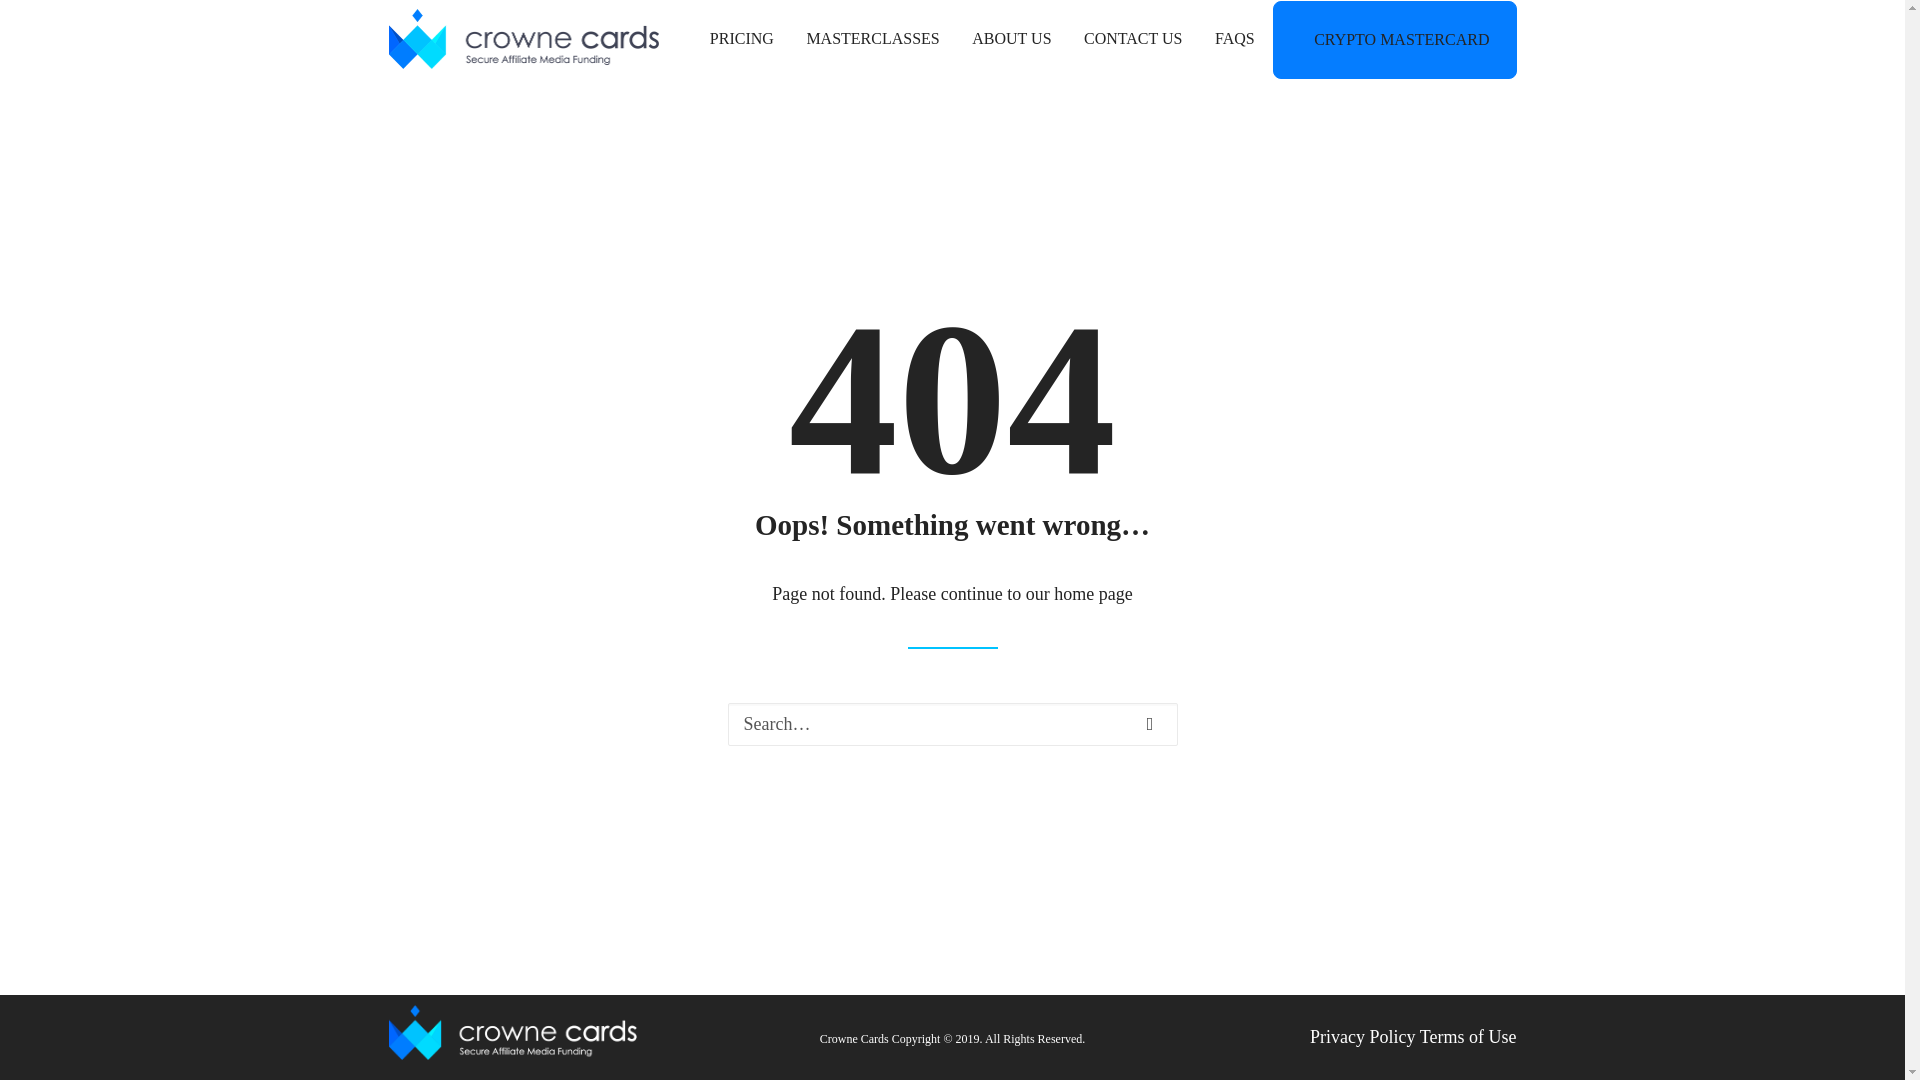 The height and width of the screenshot is (1080, 1920). What do you see at coordinates (1468, 1036) in the screenshot?
I see `Terms of Use` at bounding box center [1468, 1036].